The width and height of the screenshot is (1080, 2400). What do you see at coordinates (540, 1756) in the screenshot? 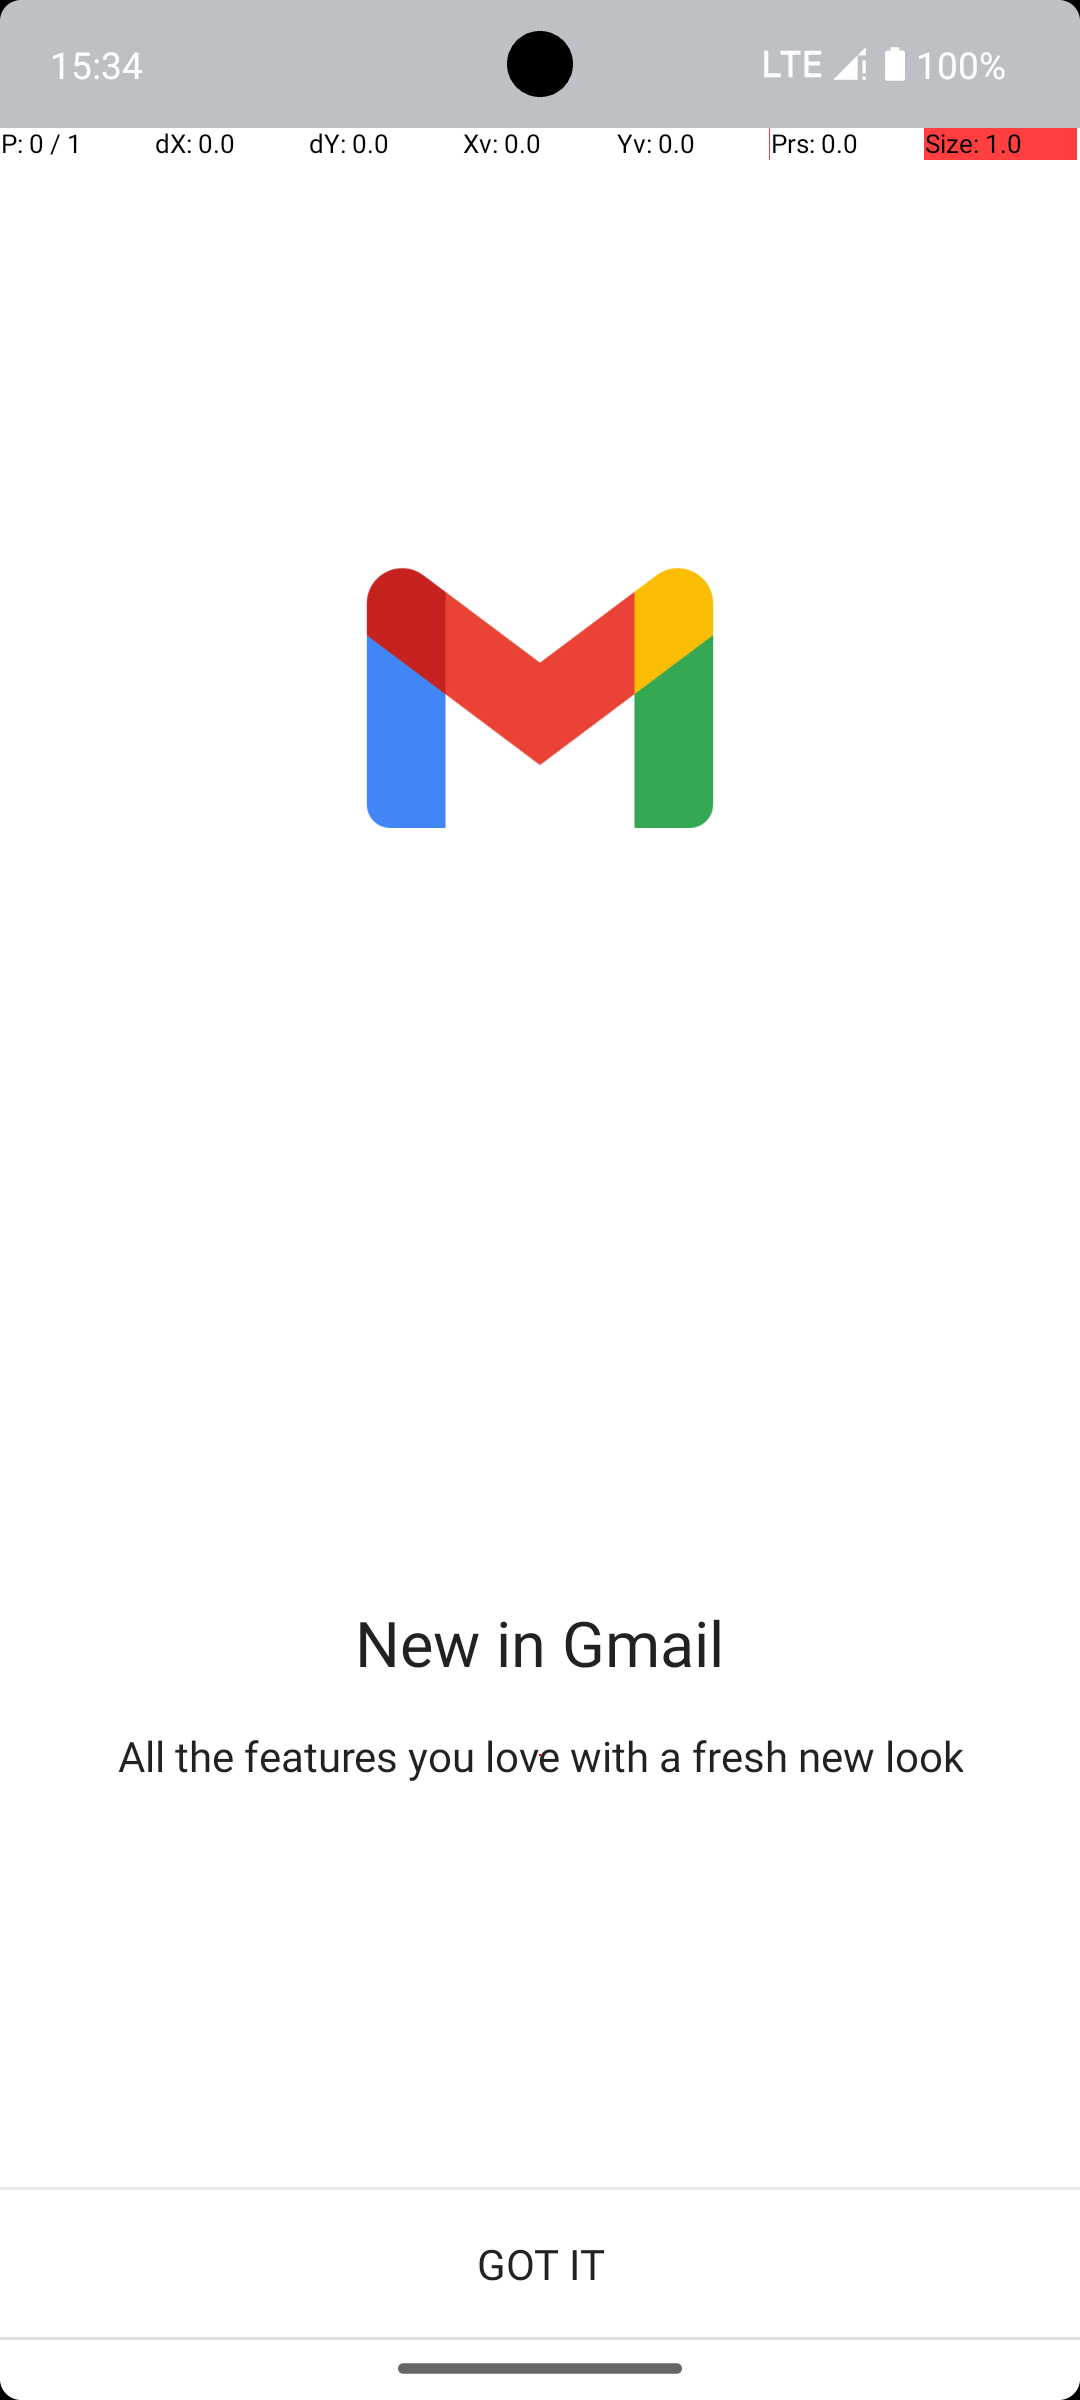
I see `All the features you love with a fresh new look` at bounding box center [540, 1756].